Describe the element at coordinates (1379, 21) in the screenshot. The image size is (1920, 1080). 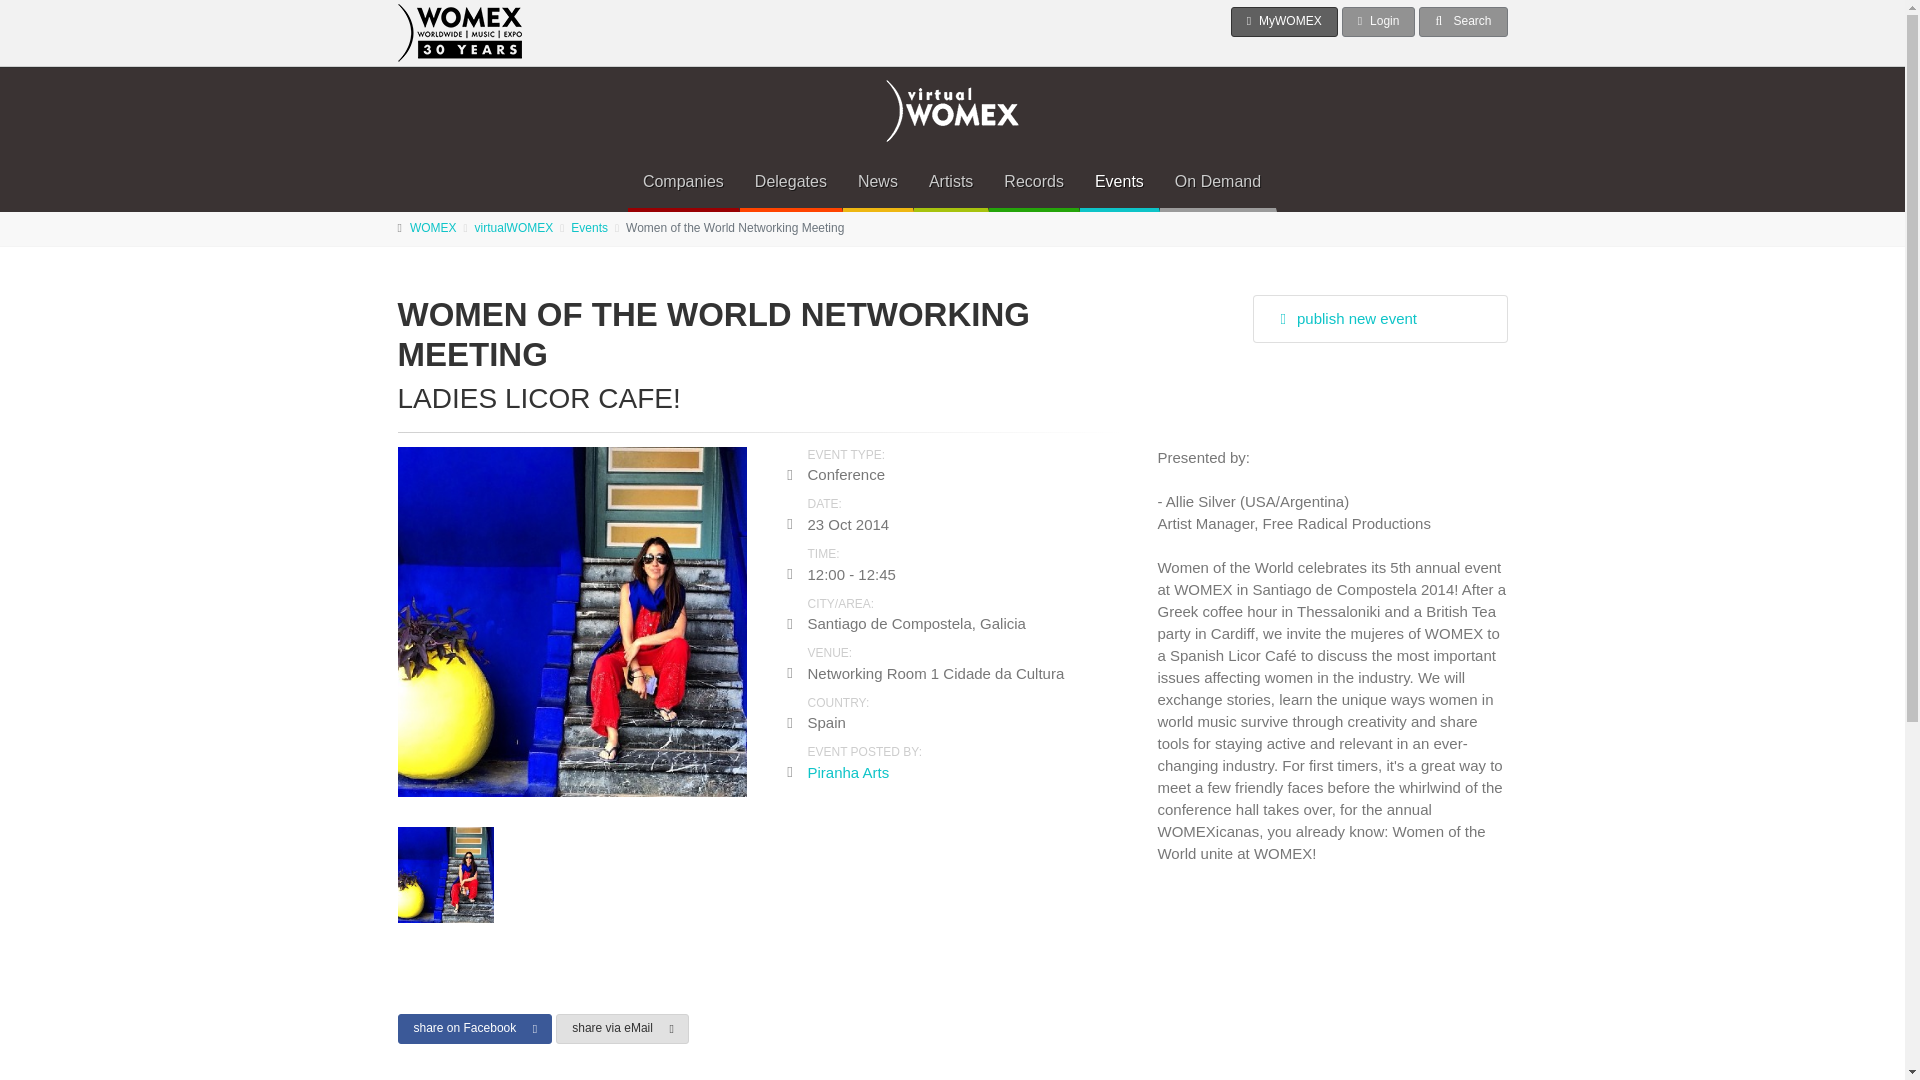
I see `Login` at that location.